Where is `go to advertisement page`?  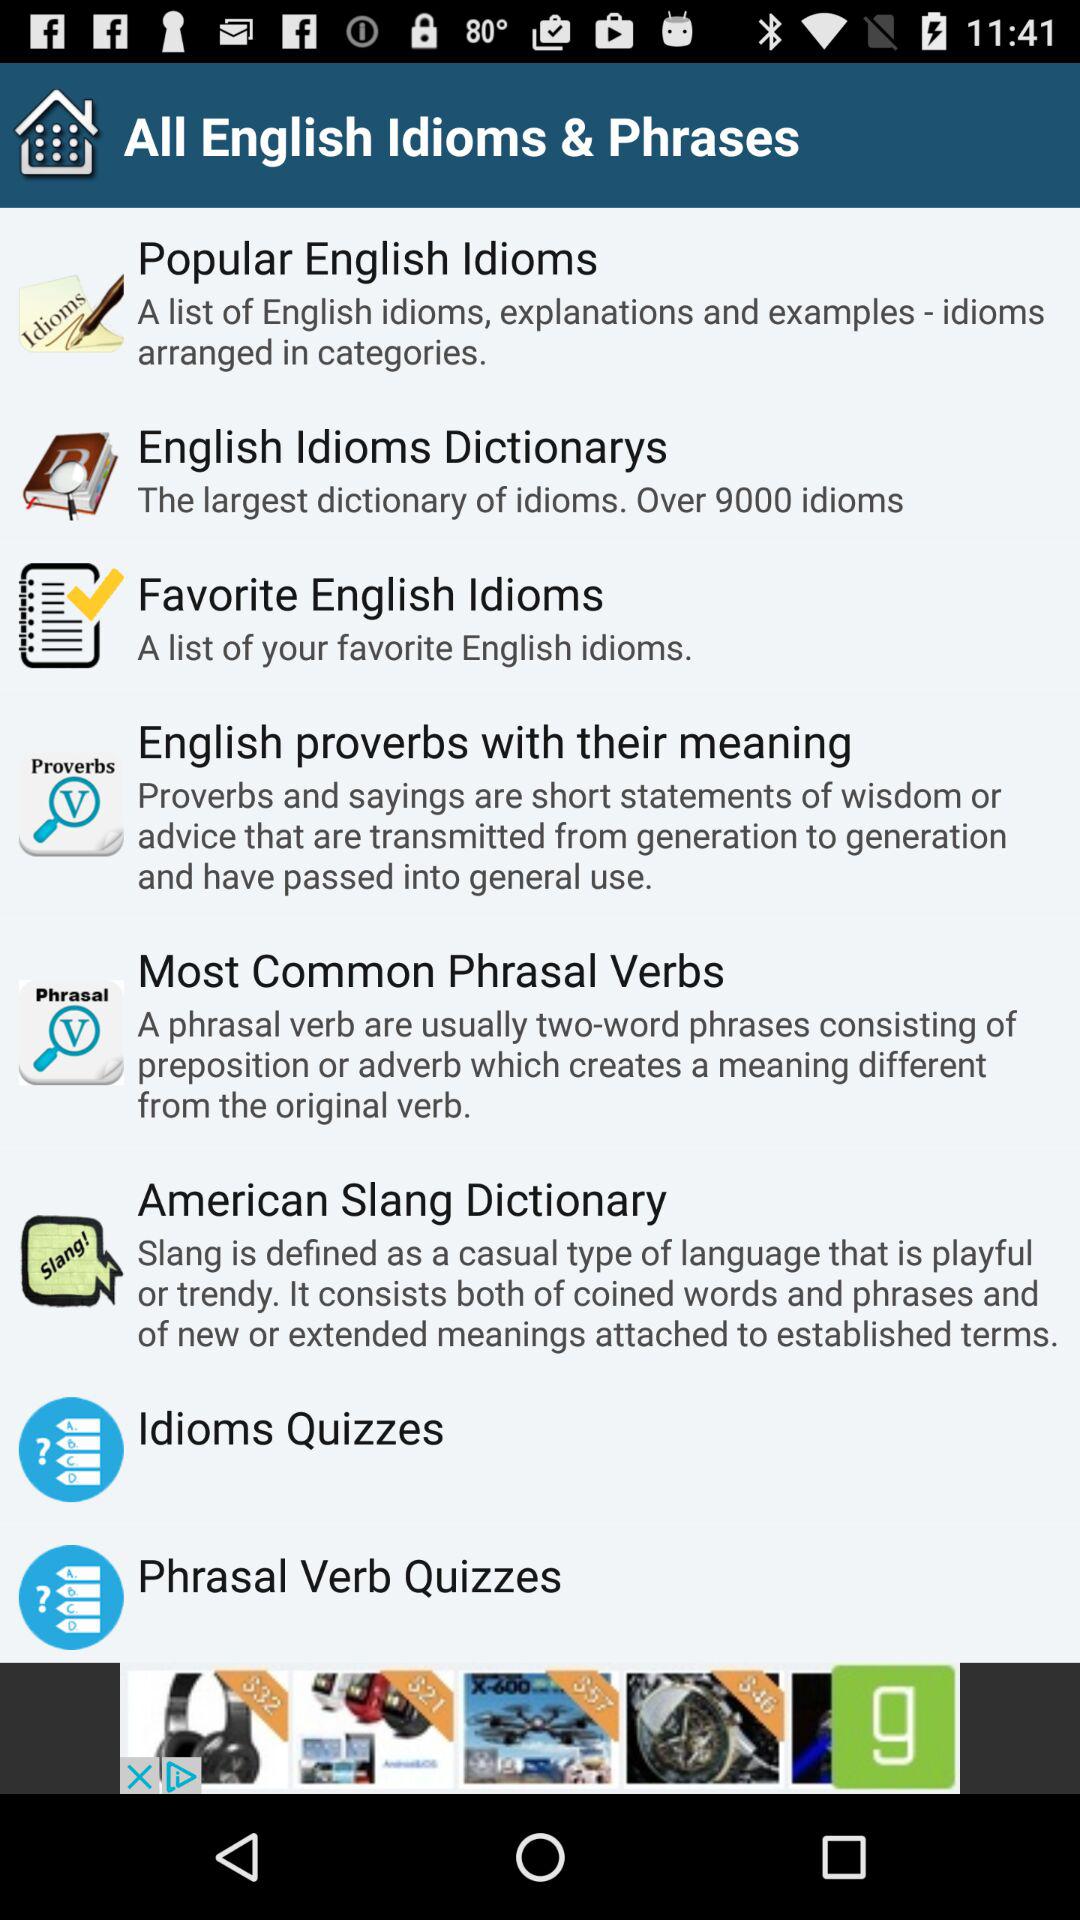 go to advertisement page is located at coordinates (540, 1728).